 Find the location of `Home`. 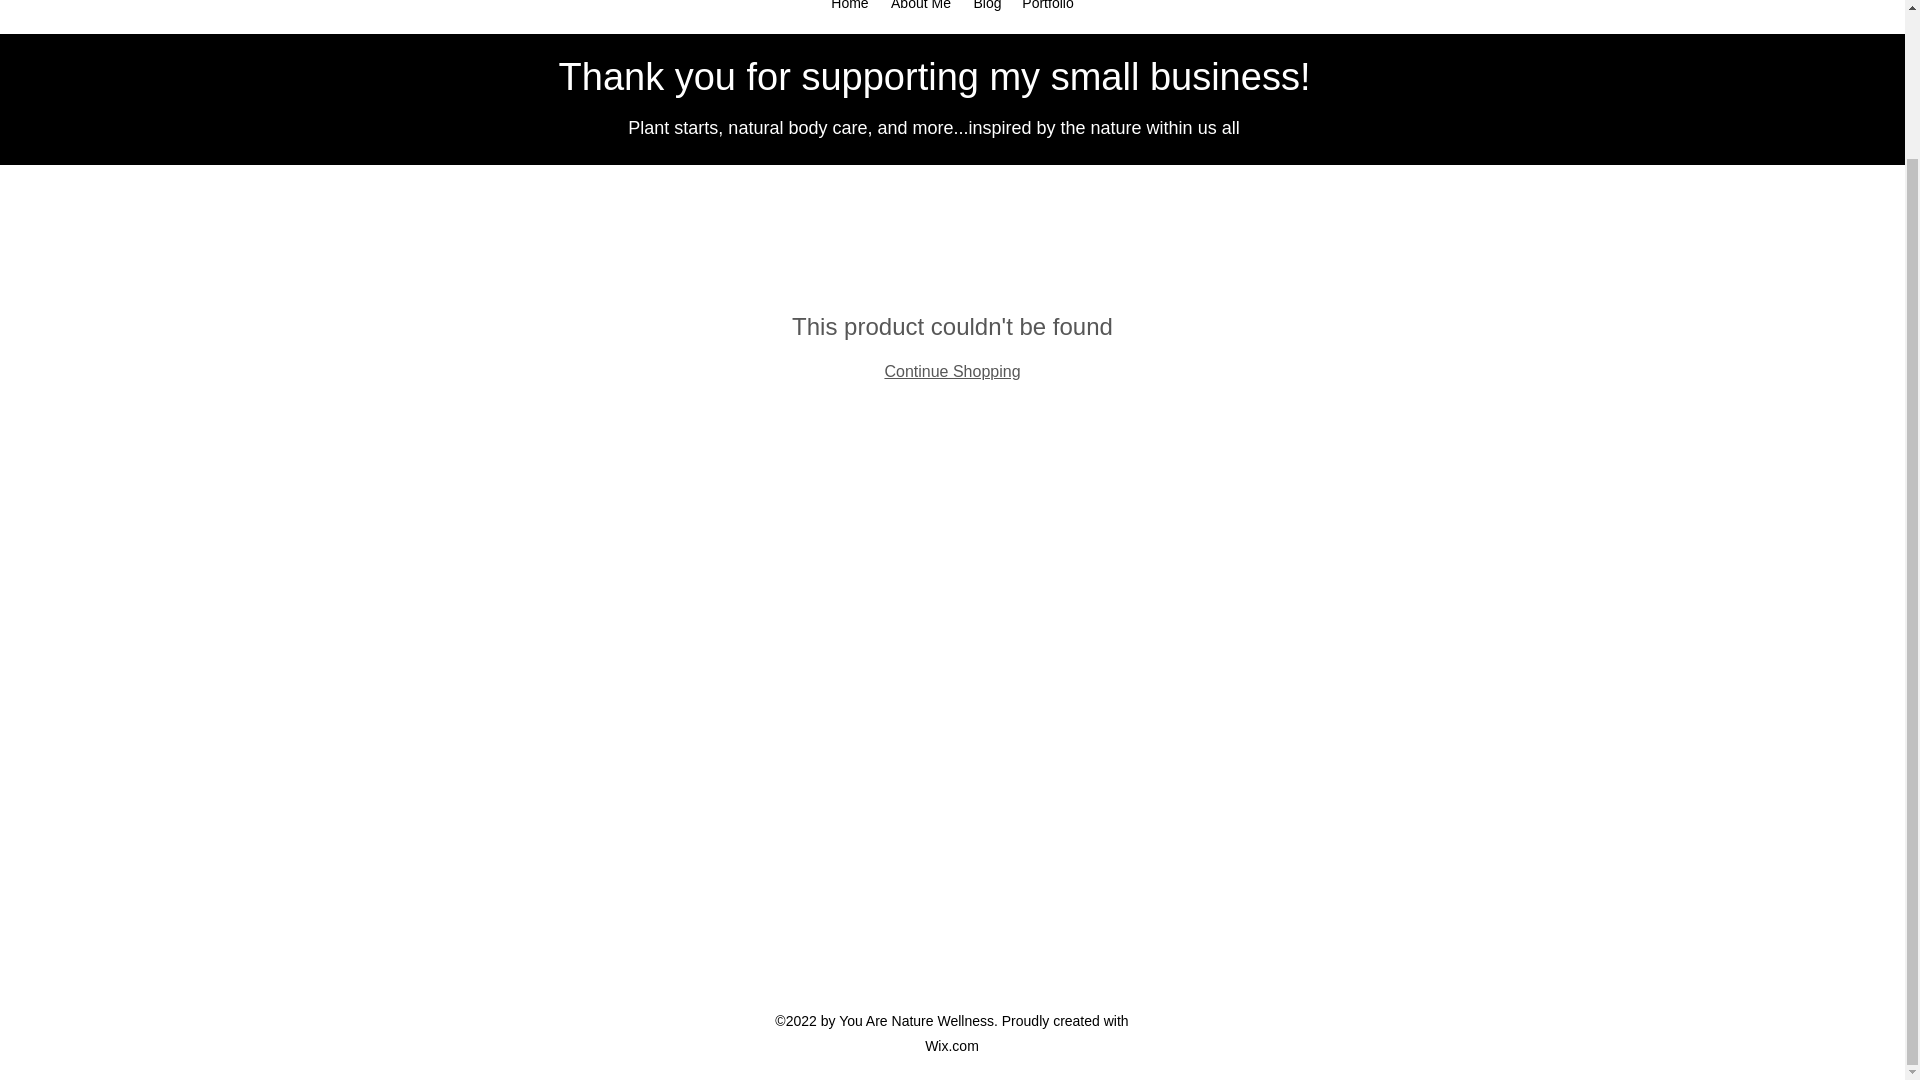

Home is located at coordinates (850, 9).